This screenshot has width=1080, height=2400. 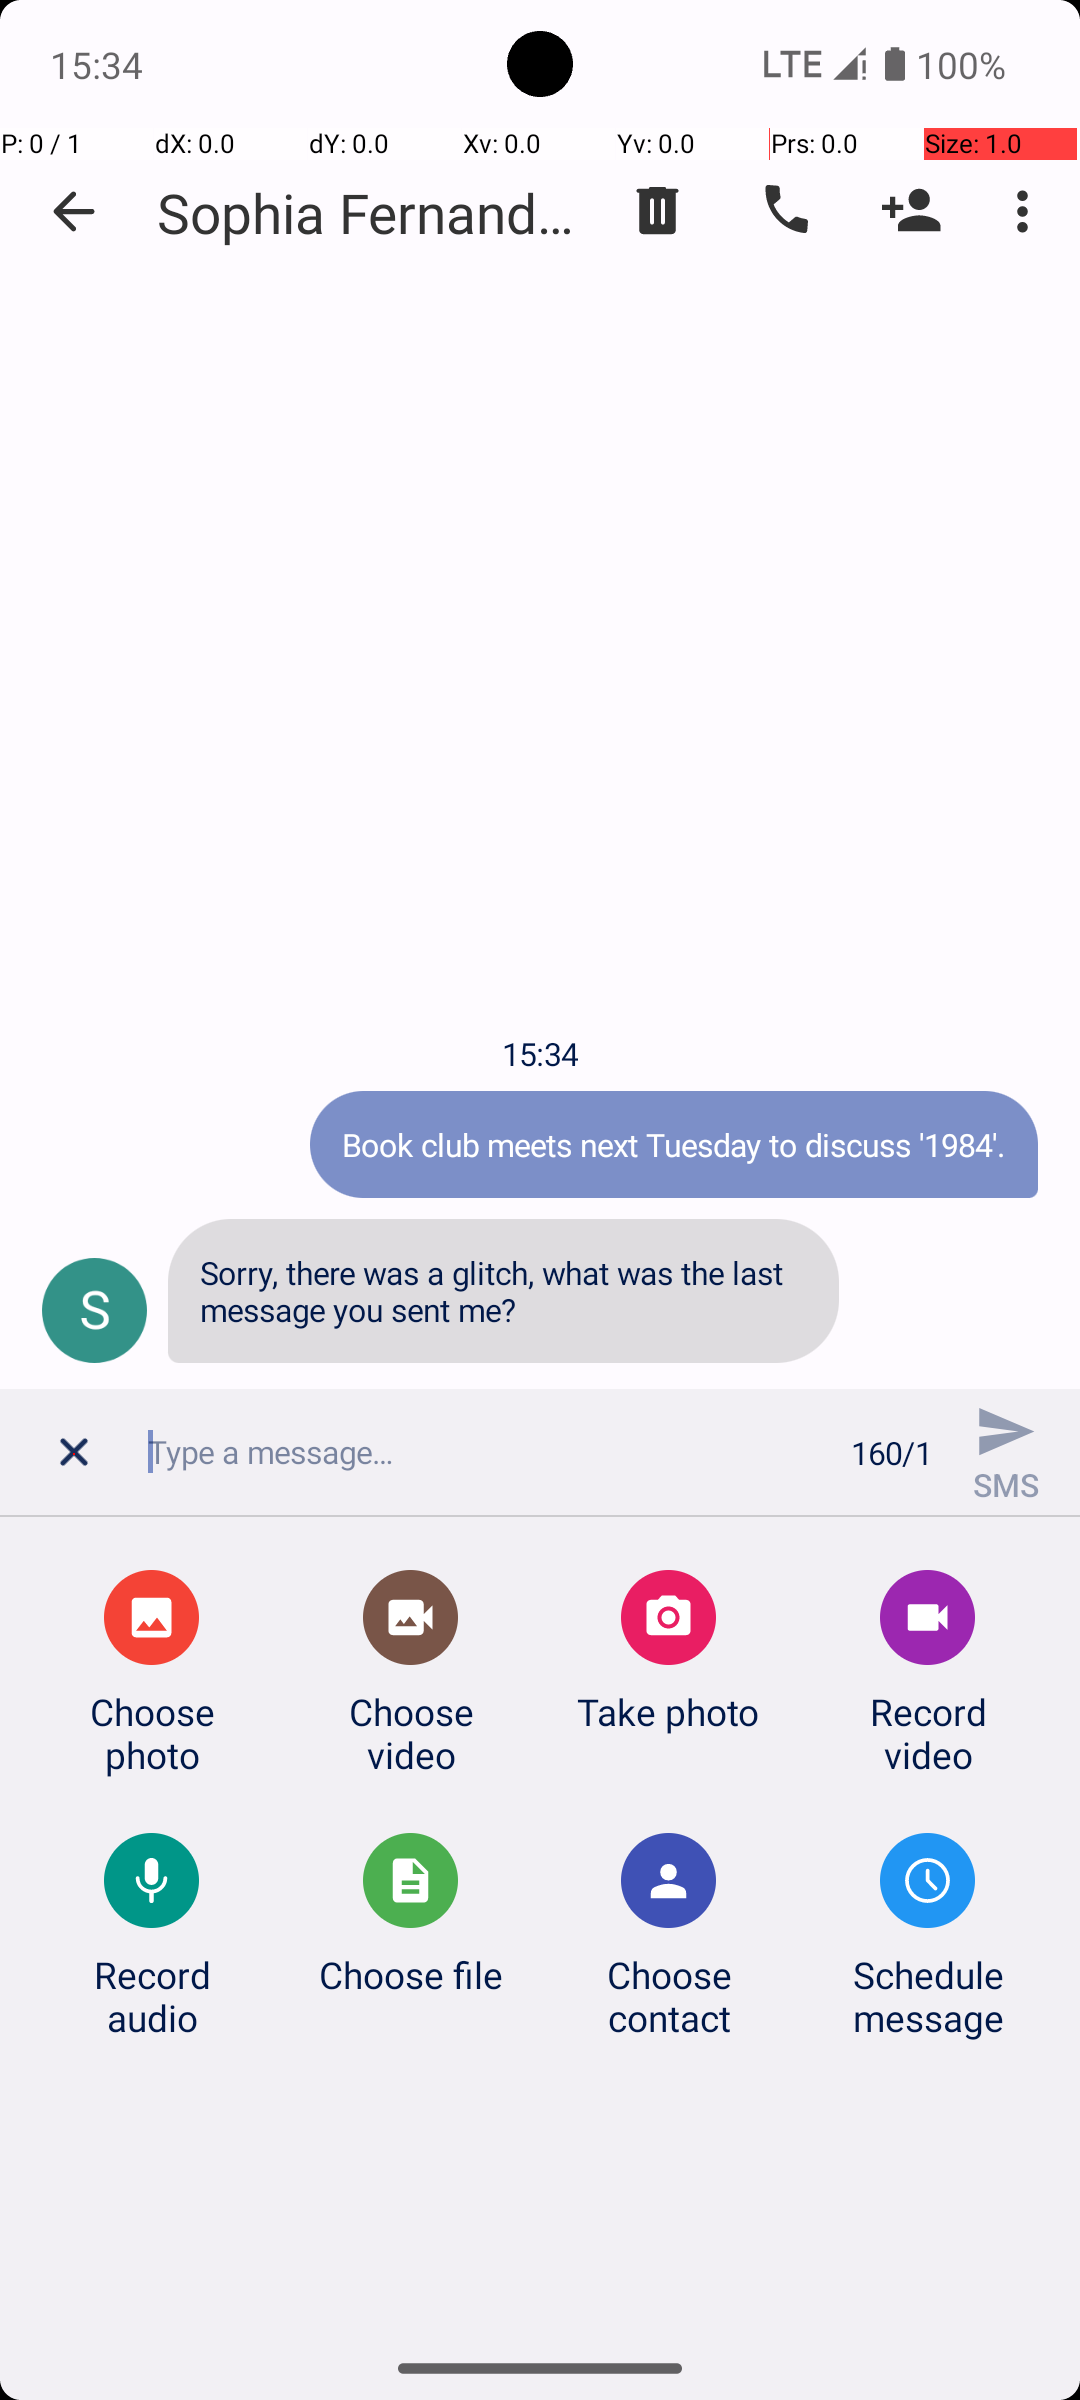 What do you see at coordinates (152, 1996) in the screenshot?
I see `Record audio` at bounding box center [152, 1996].